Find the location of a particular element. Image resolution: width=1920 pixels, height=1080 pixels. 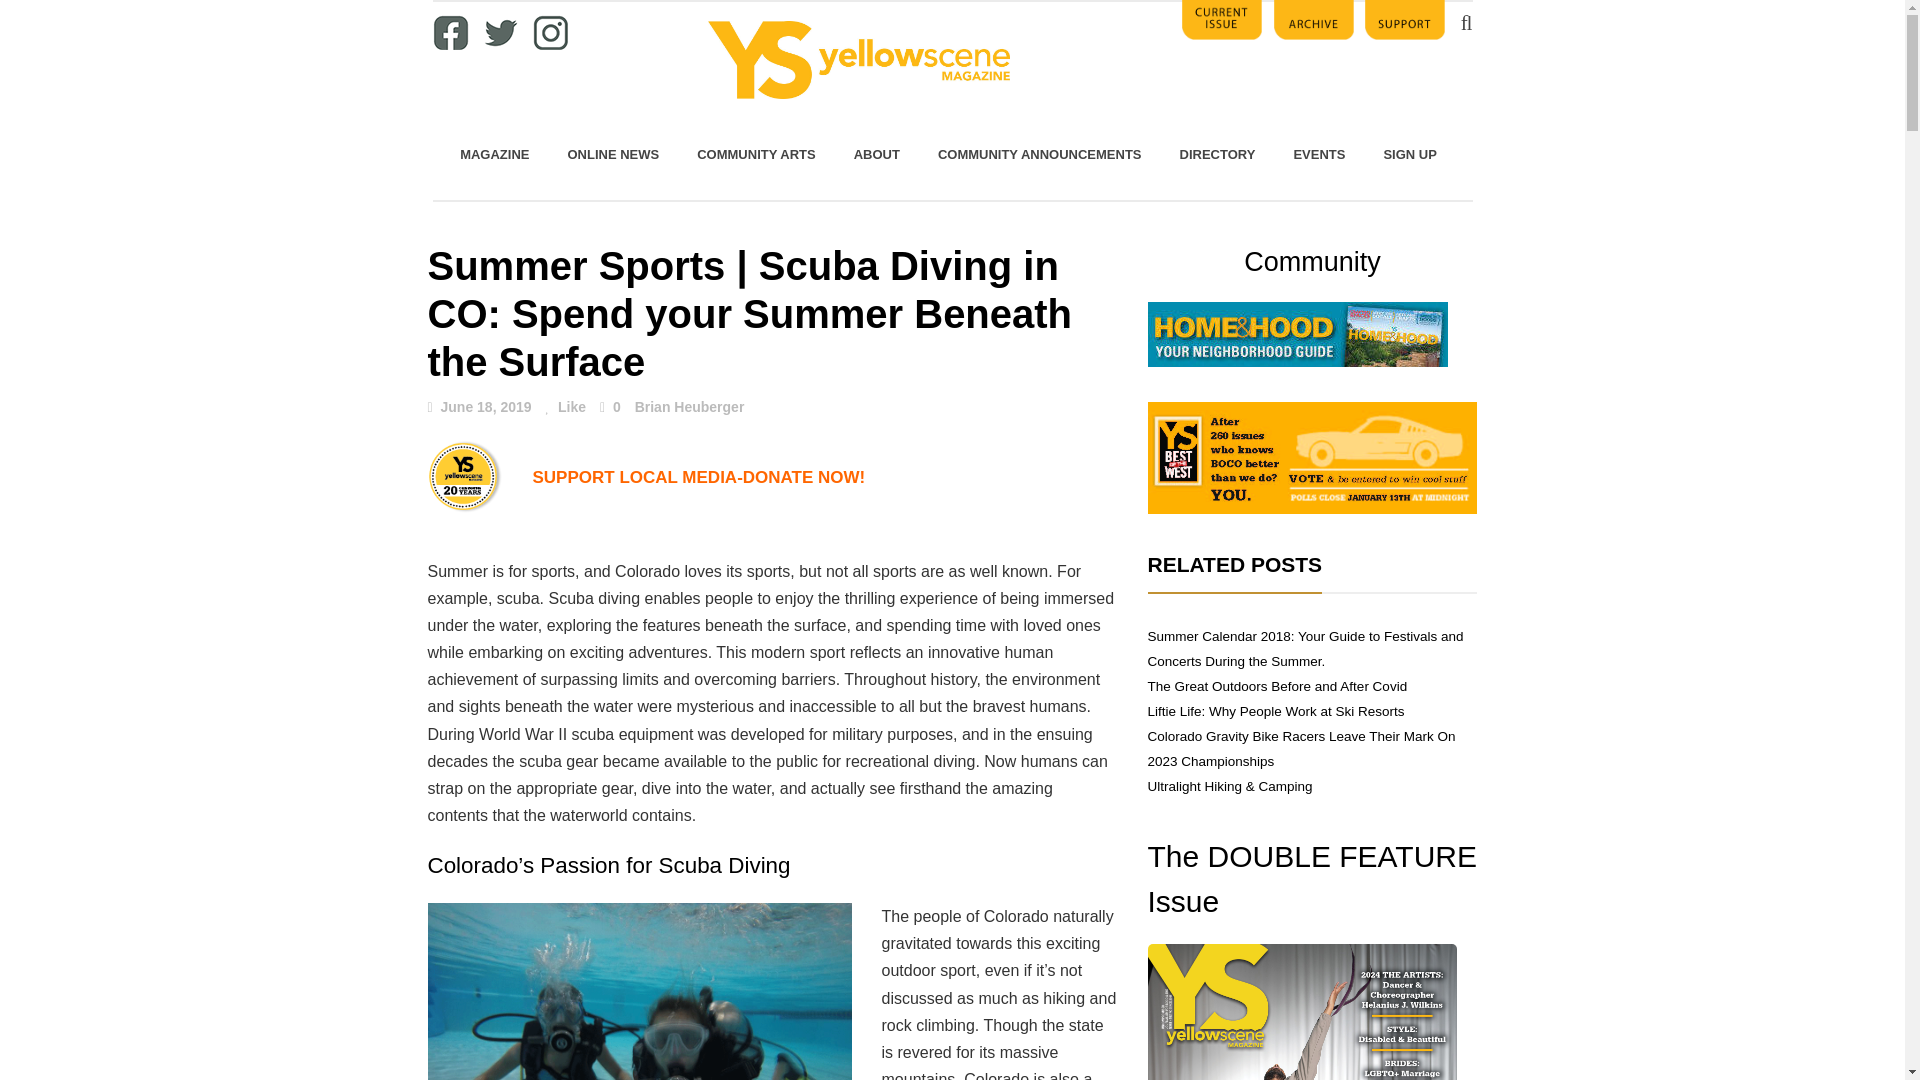

July 2024 is located at coordinates (1302, 1012).